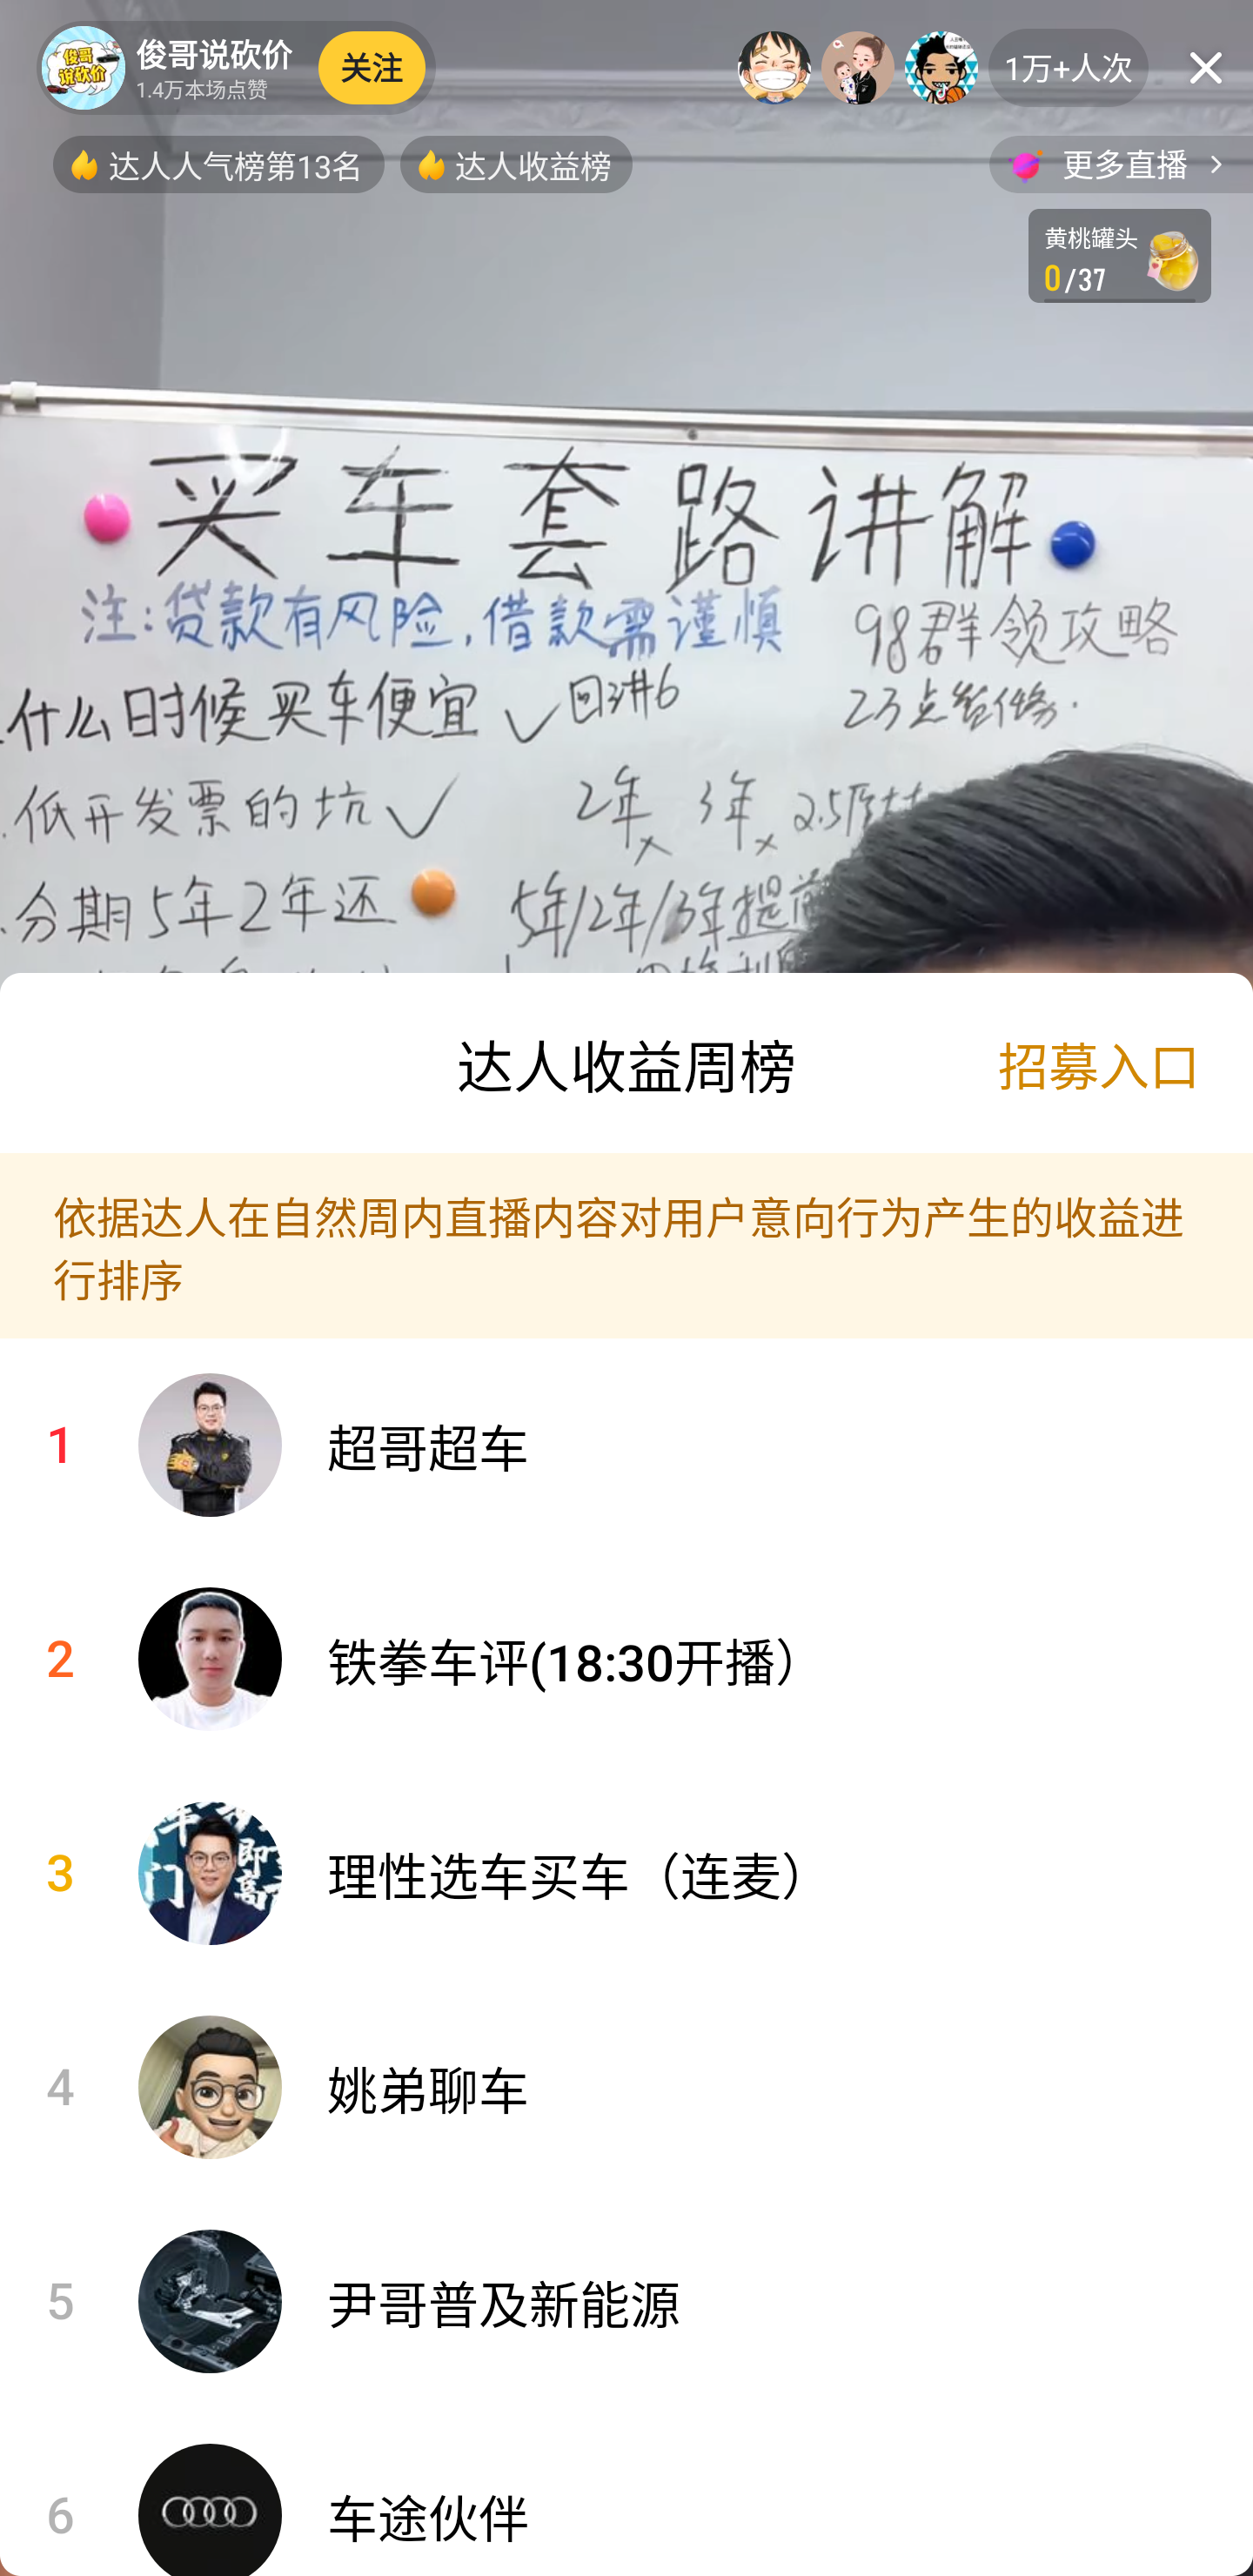 The height and width of the screenshot is (2576, 1253). I want to click on 招募入口, so click(1099, 1063).